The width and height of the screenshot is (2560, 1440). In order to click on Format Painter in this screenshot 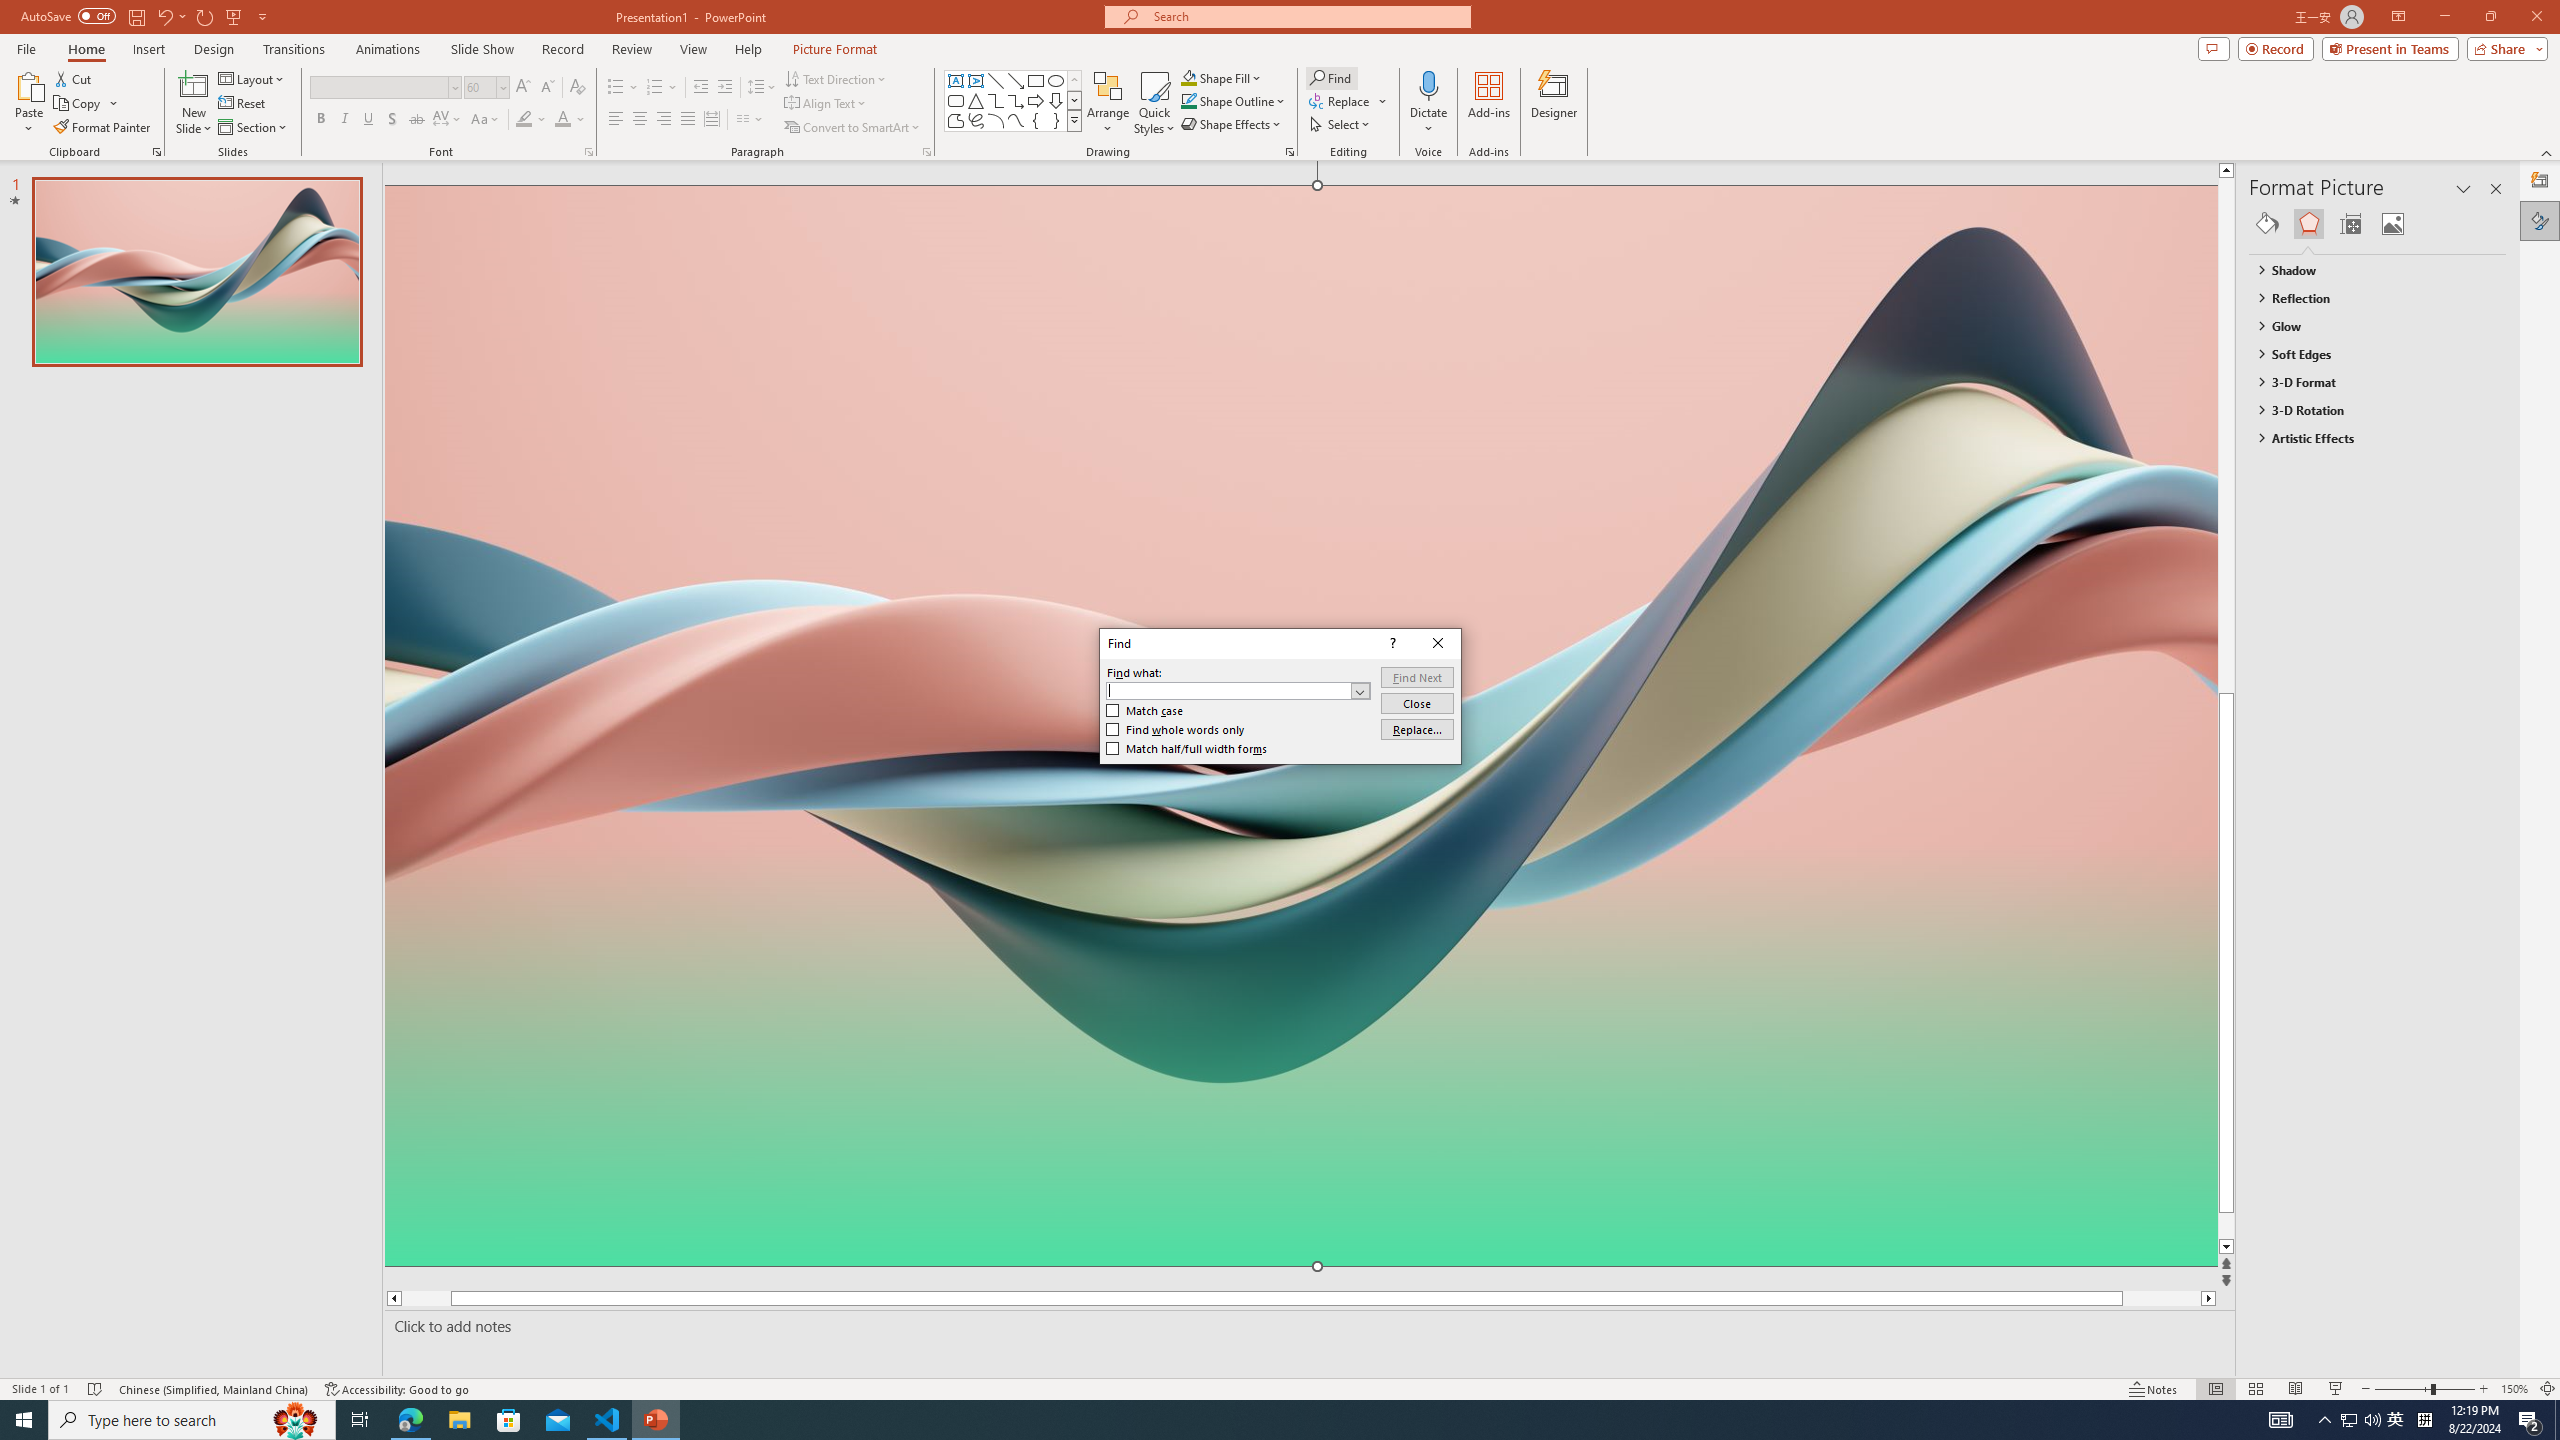, I will do `click(104, 128)`.